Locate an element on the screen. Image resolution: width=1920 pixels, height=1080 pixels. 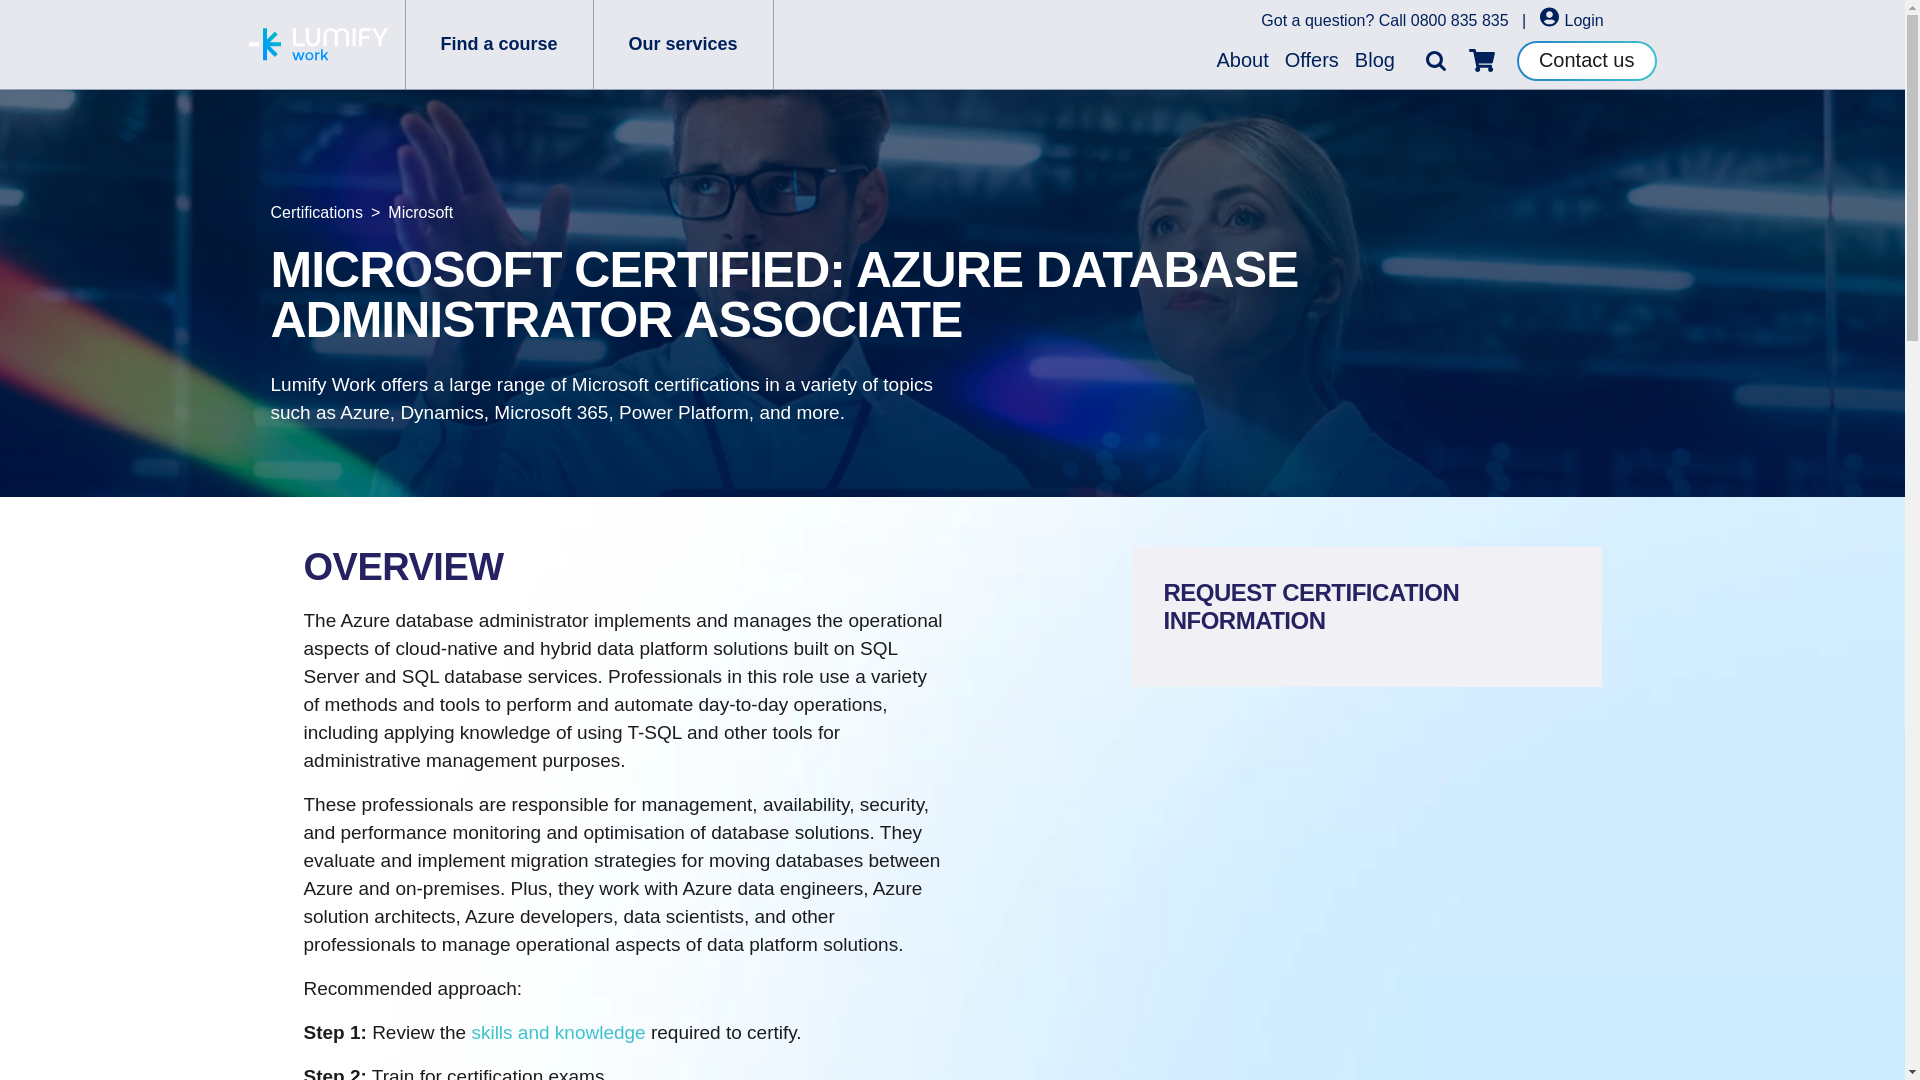
Checkout is located at coordinates (1482, 60).